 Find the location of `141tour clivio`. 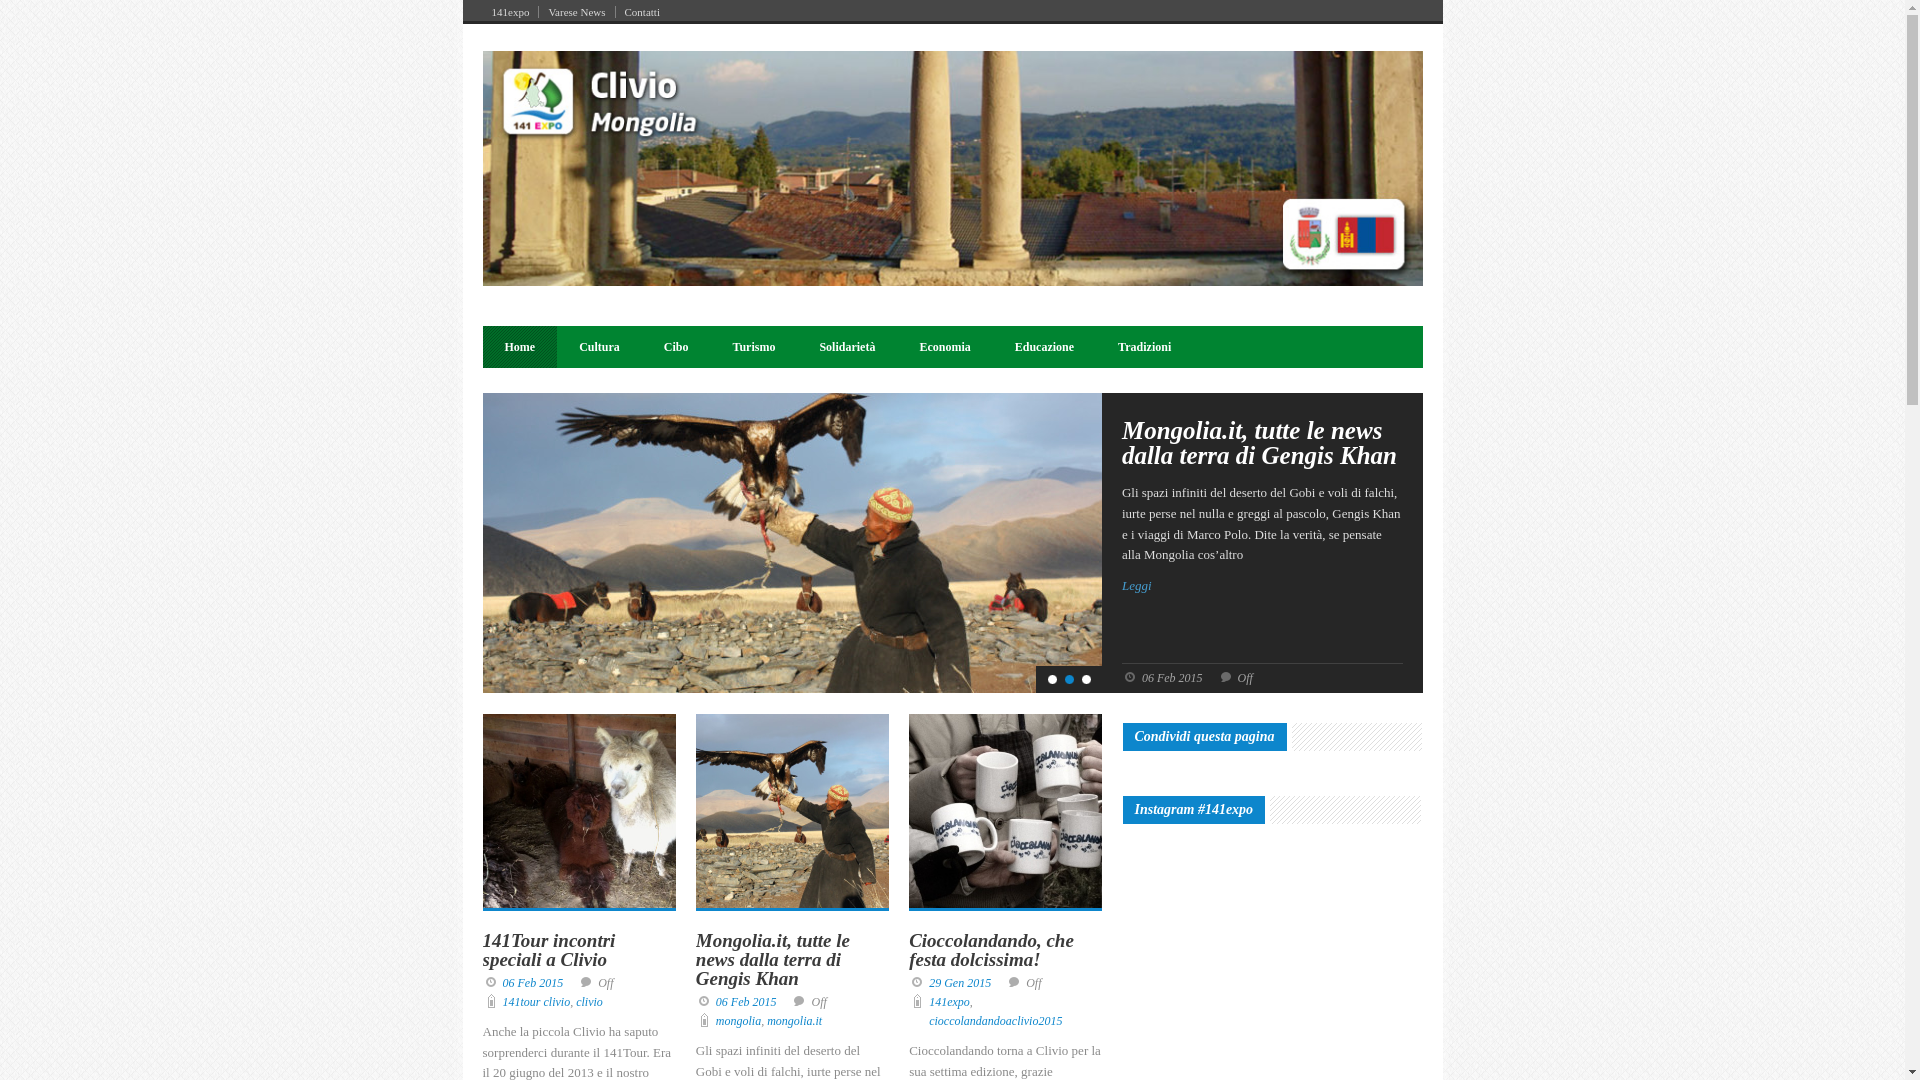

141tour clivio is located at coordinates (536, 1002).